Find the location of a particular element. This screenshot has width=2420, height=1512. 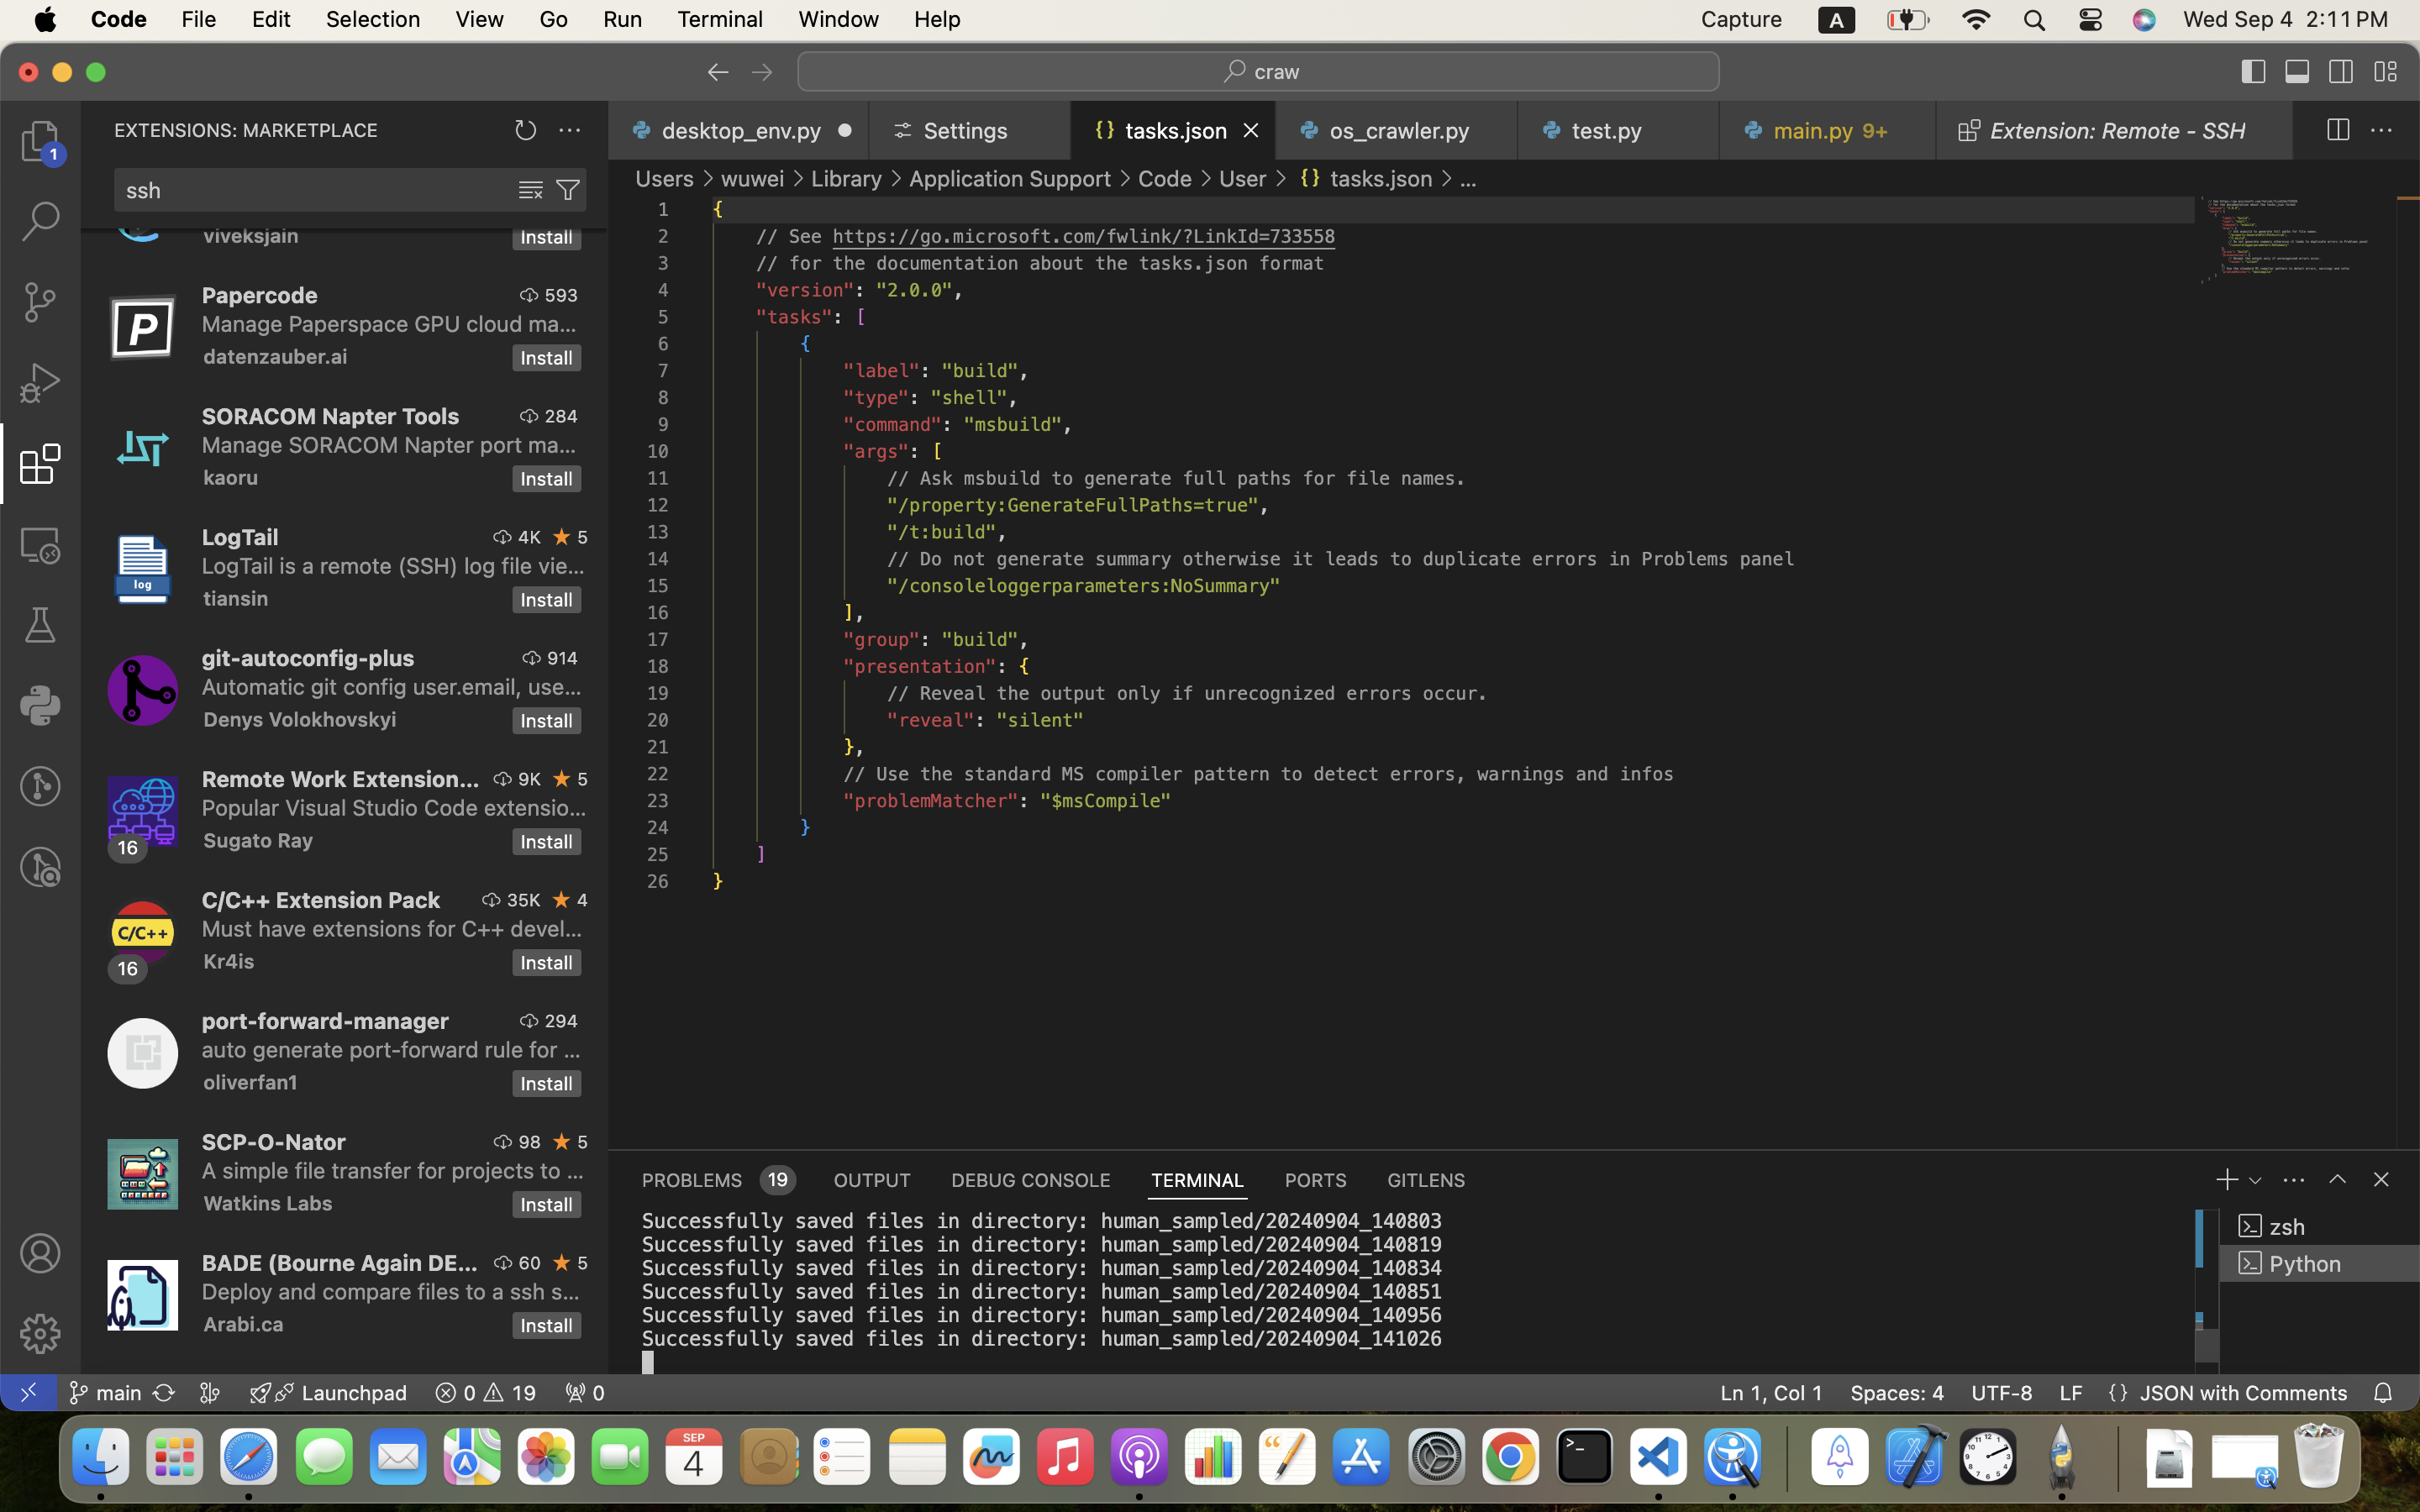

 is located at coordinates (40, 867).